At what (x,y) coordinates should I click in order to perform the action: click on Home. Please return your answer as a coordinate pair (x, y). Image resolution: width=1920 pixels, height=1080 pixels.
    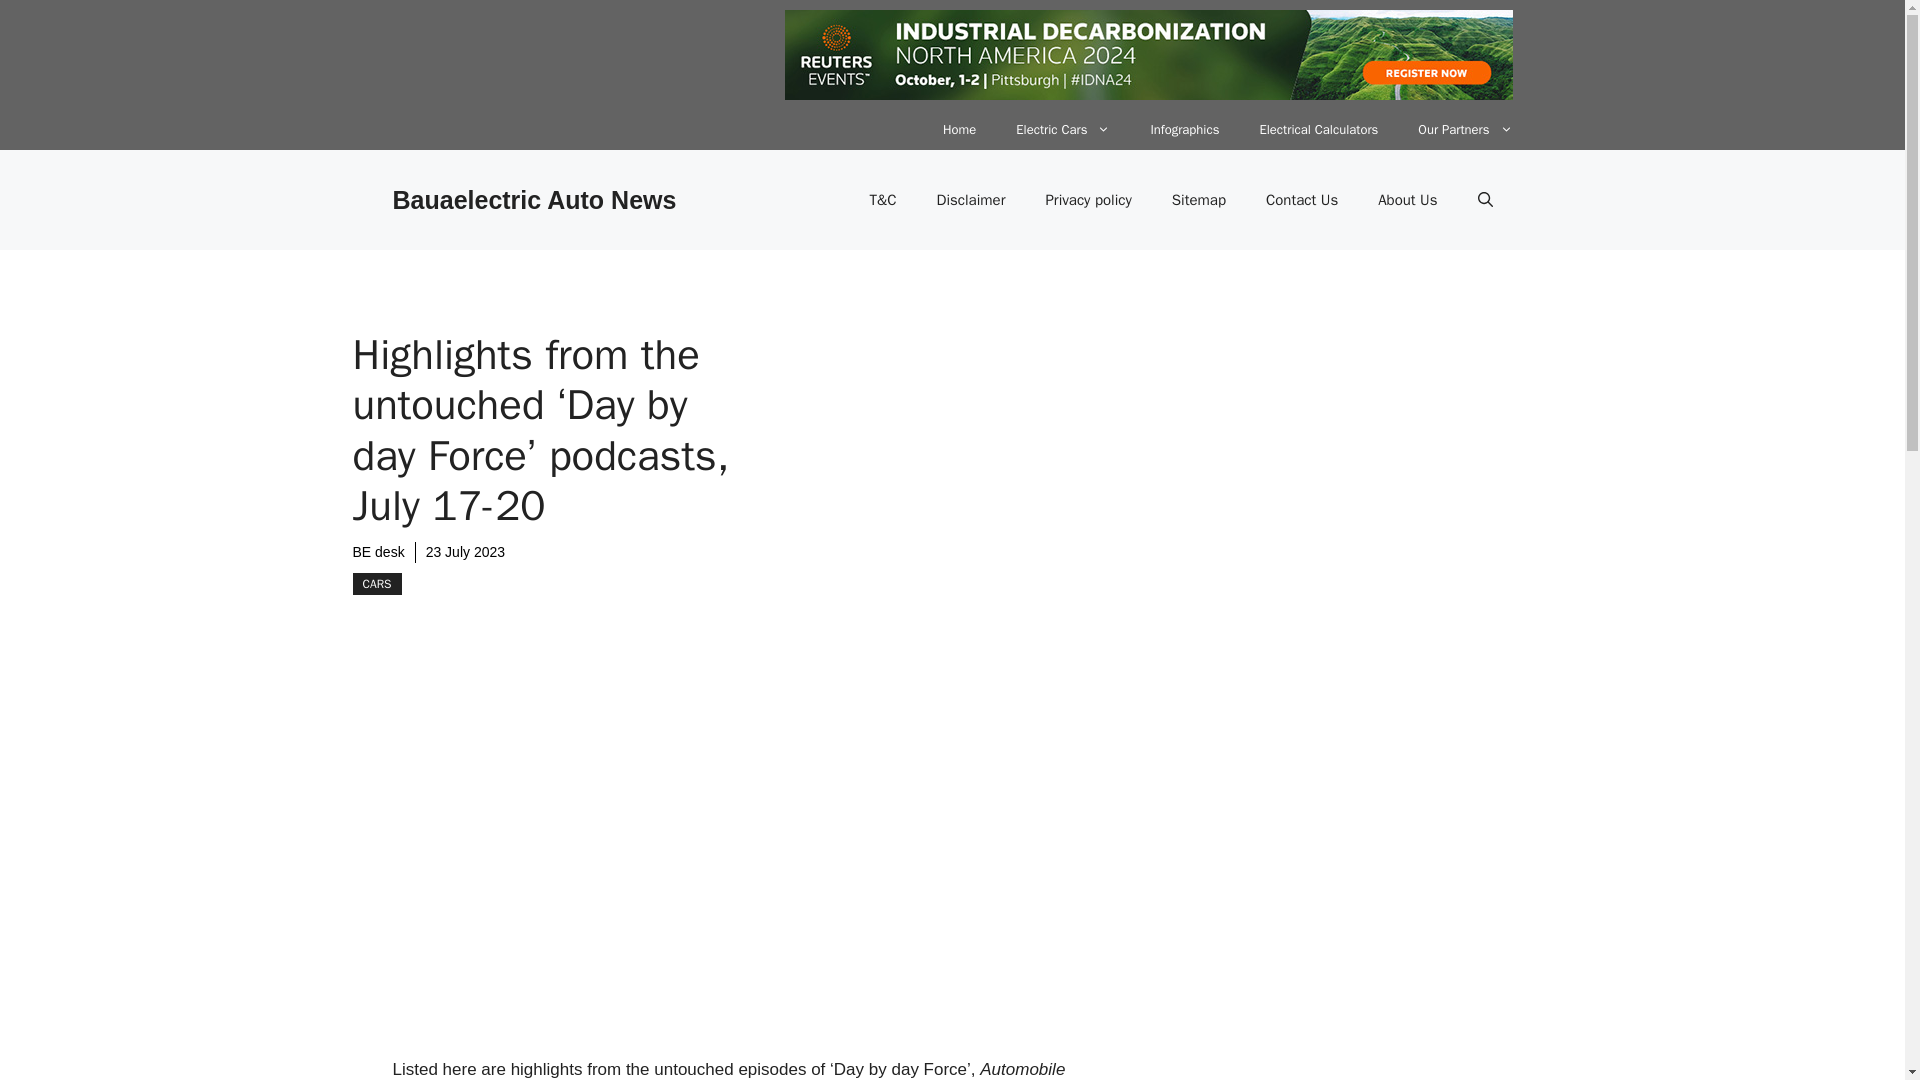
    Looking at the image, I should click on (960, 130).